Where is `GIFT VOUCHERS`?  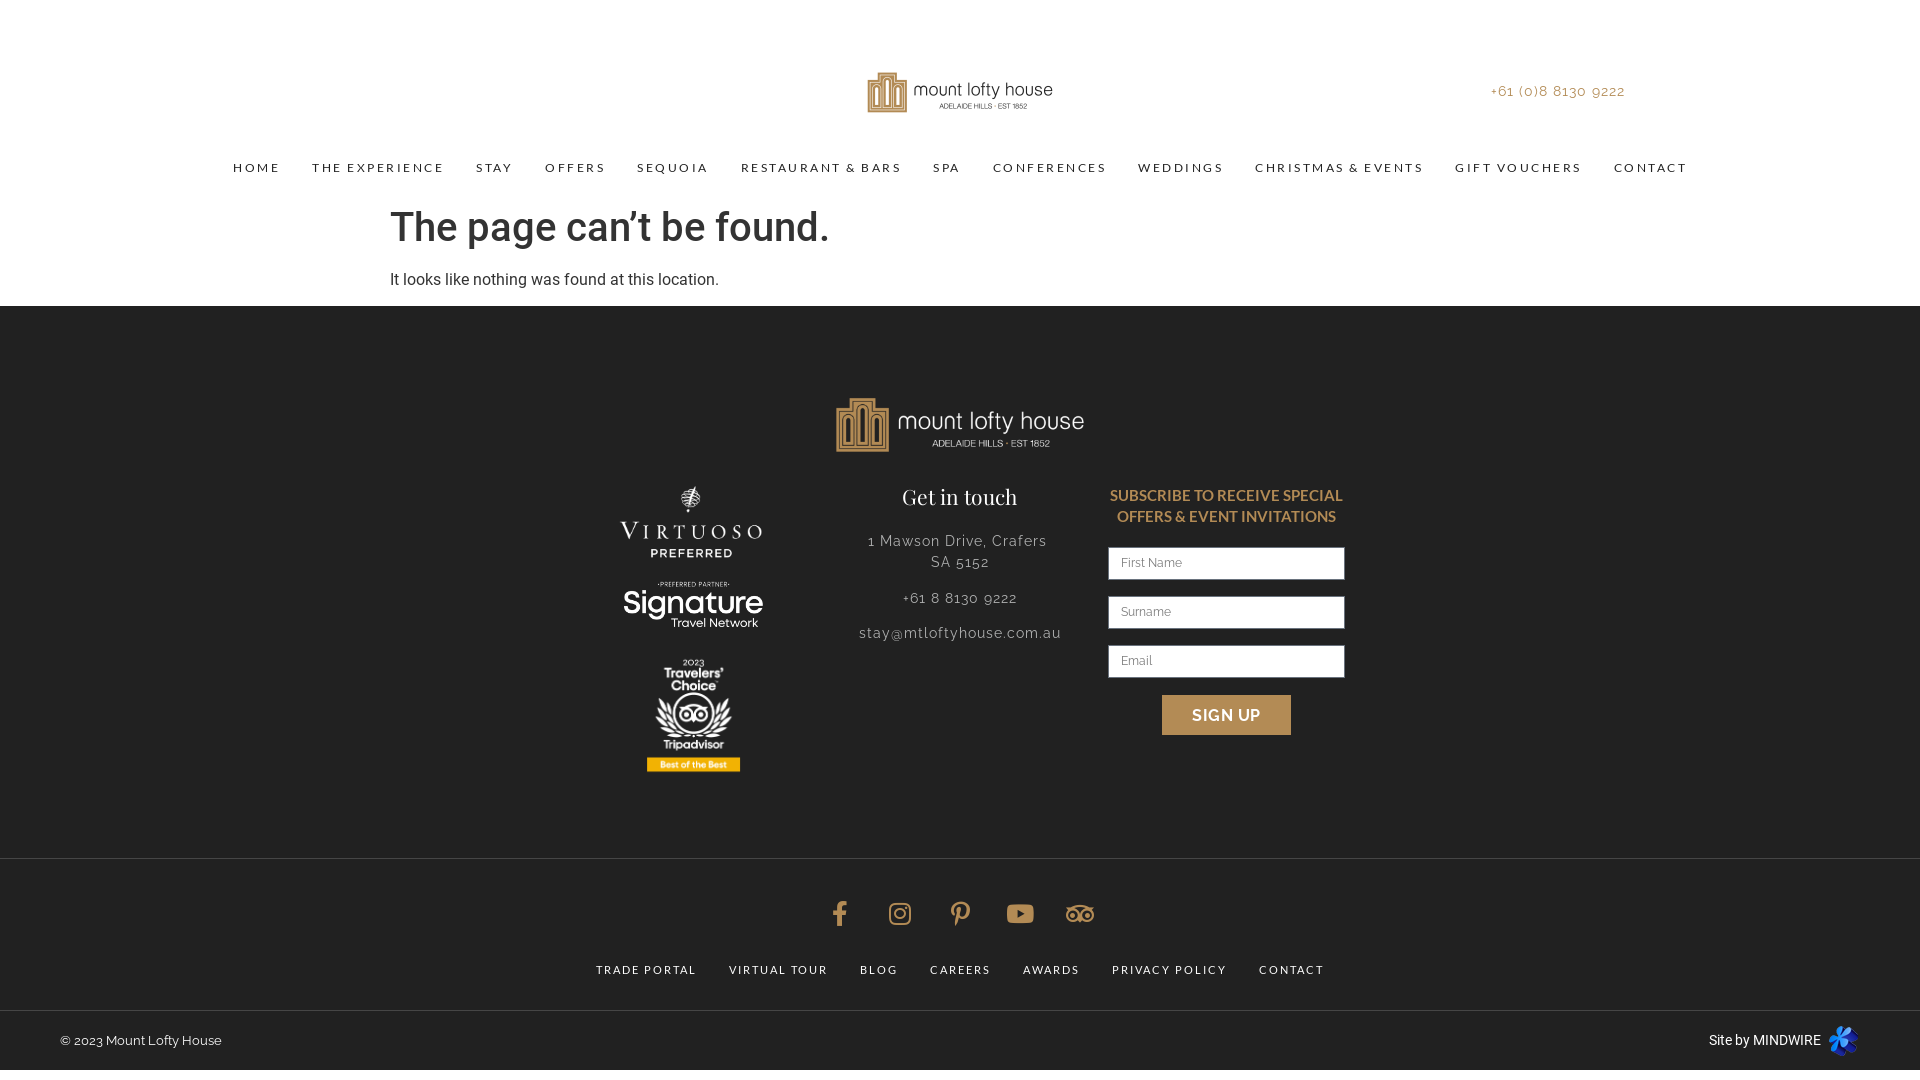 GIFT VOUCHERS is located at coordinates (1518, 167).